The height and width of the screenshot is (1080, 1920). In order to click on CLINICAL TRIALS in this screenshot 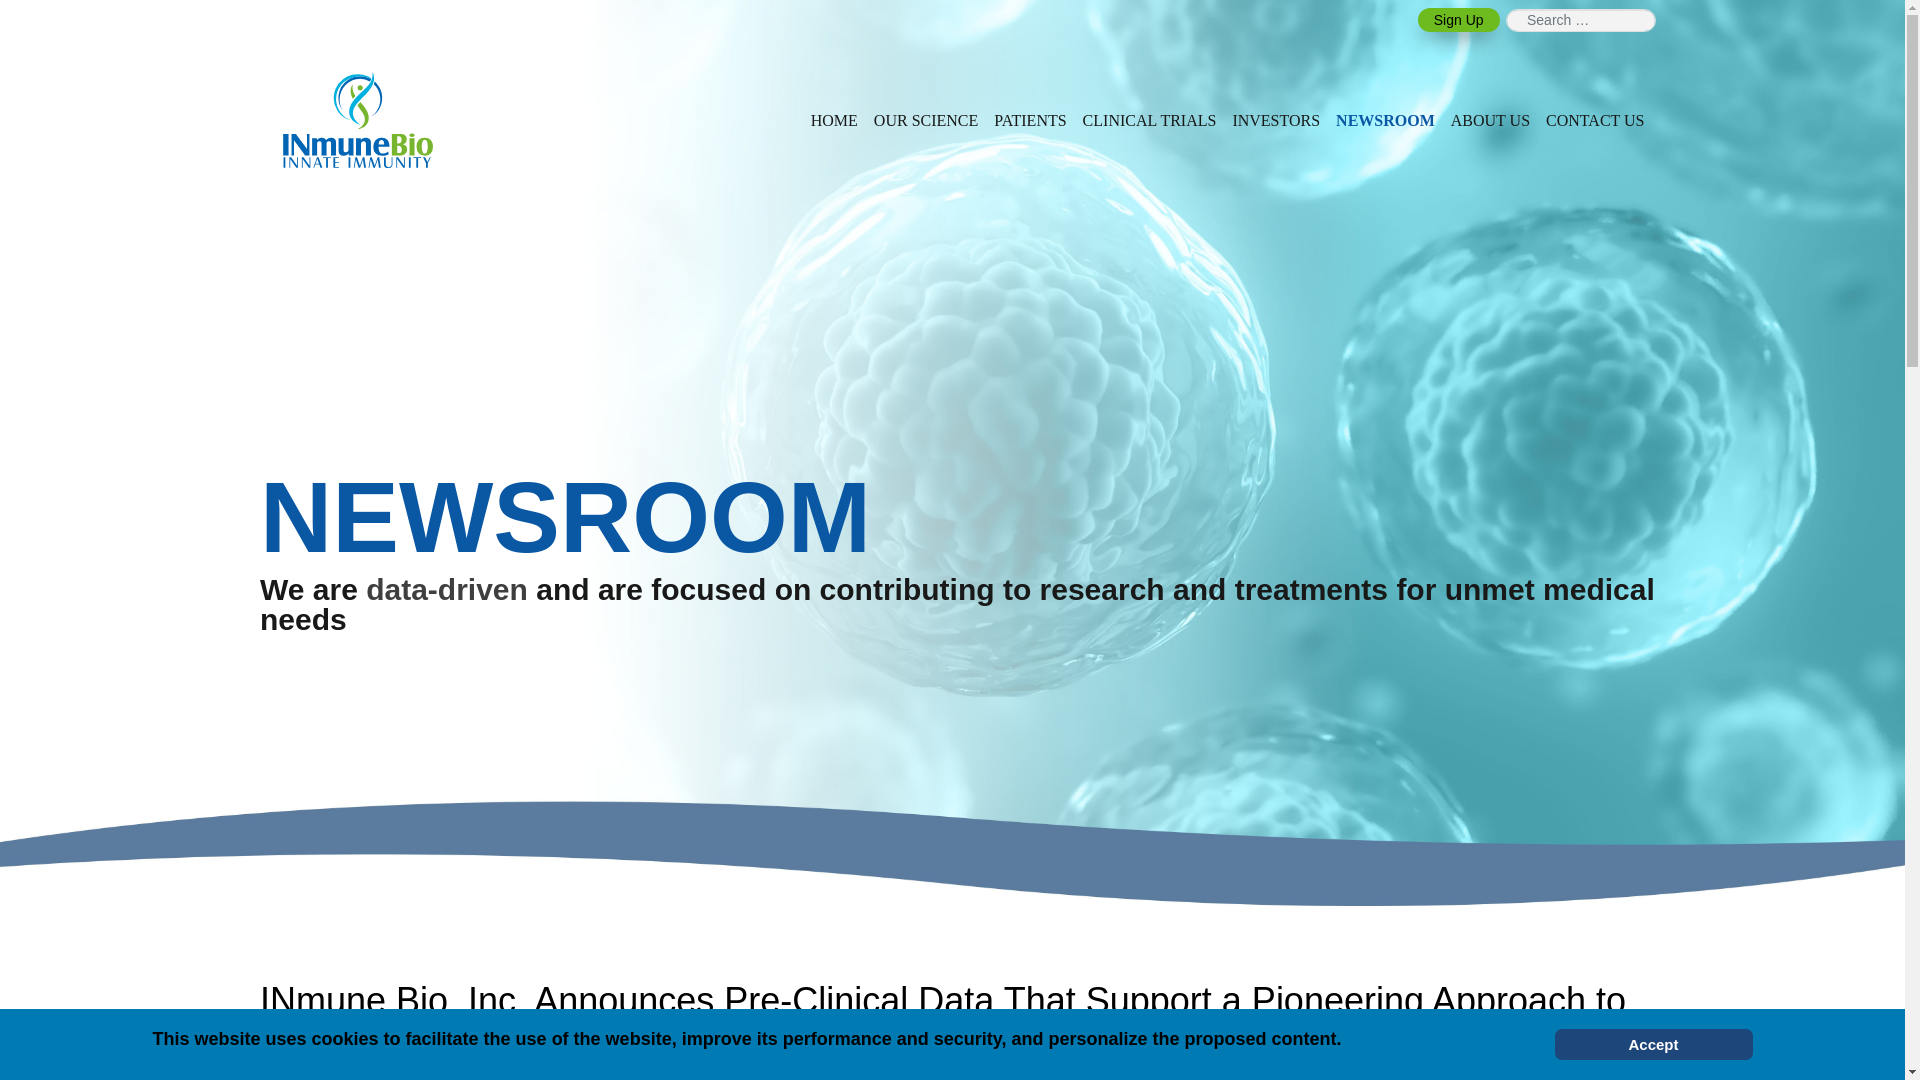, I will do `click(1150, 120)`.